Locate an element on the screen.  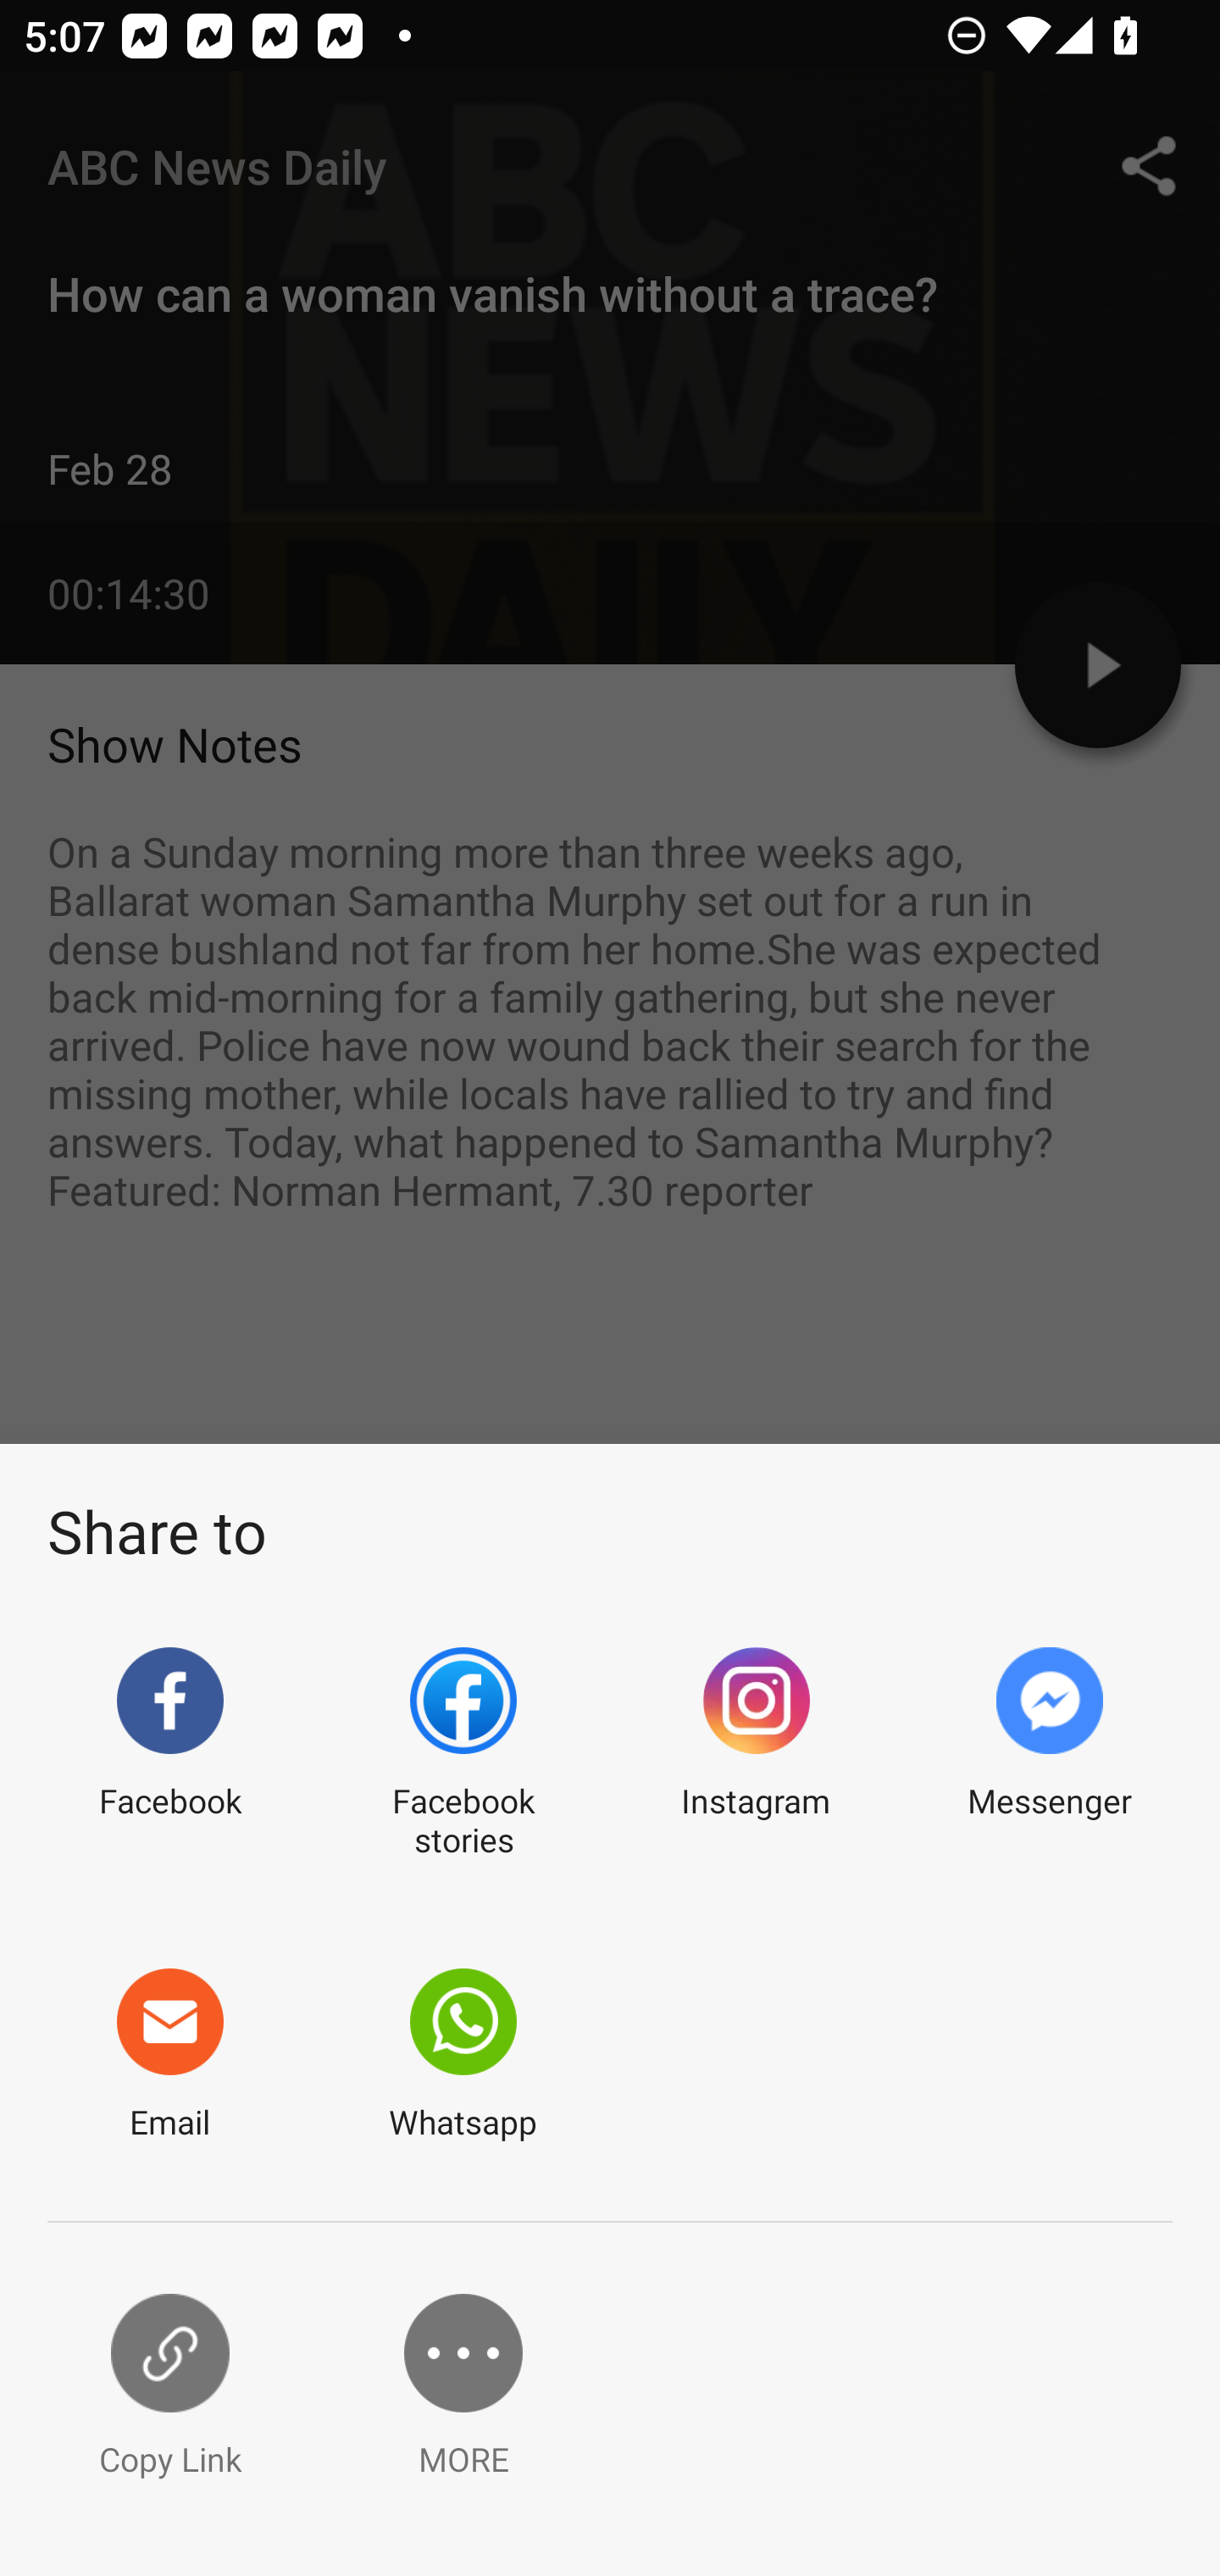
Facebook stories is located at coordinates (463, 1754).